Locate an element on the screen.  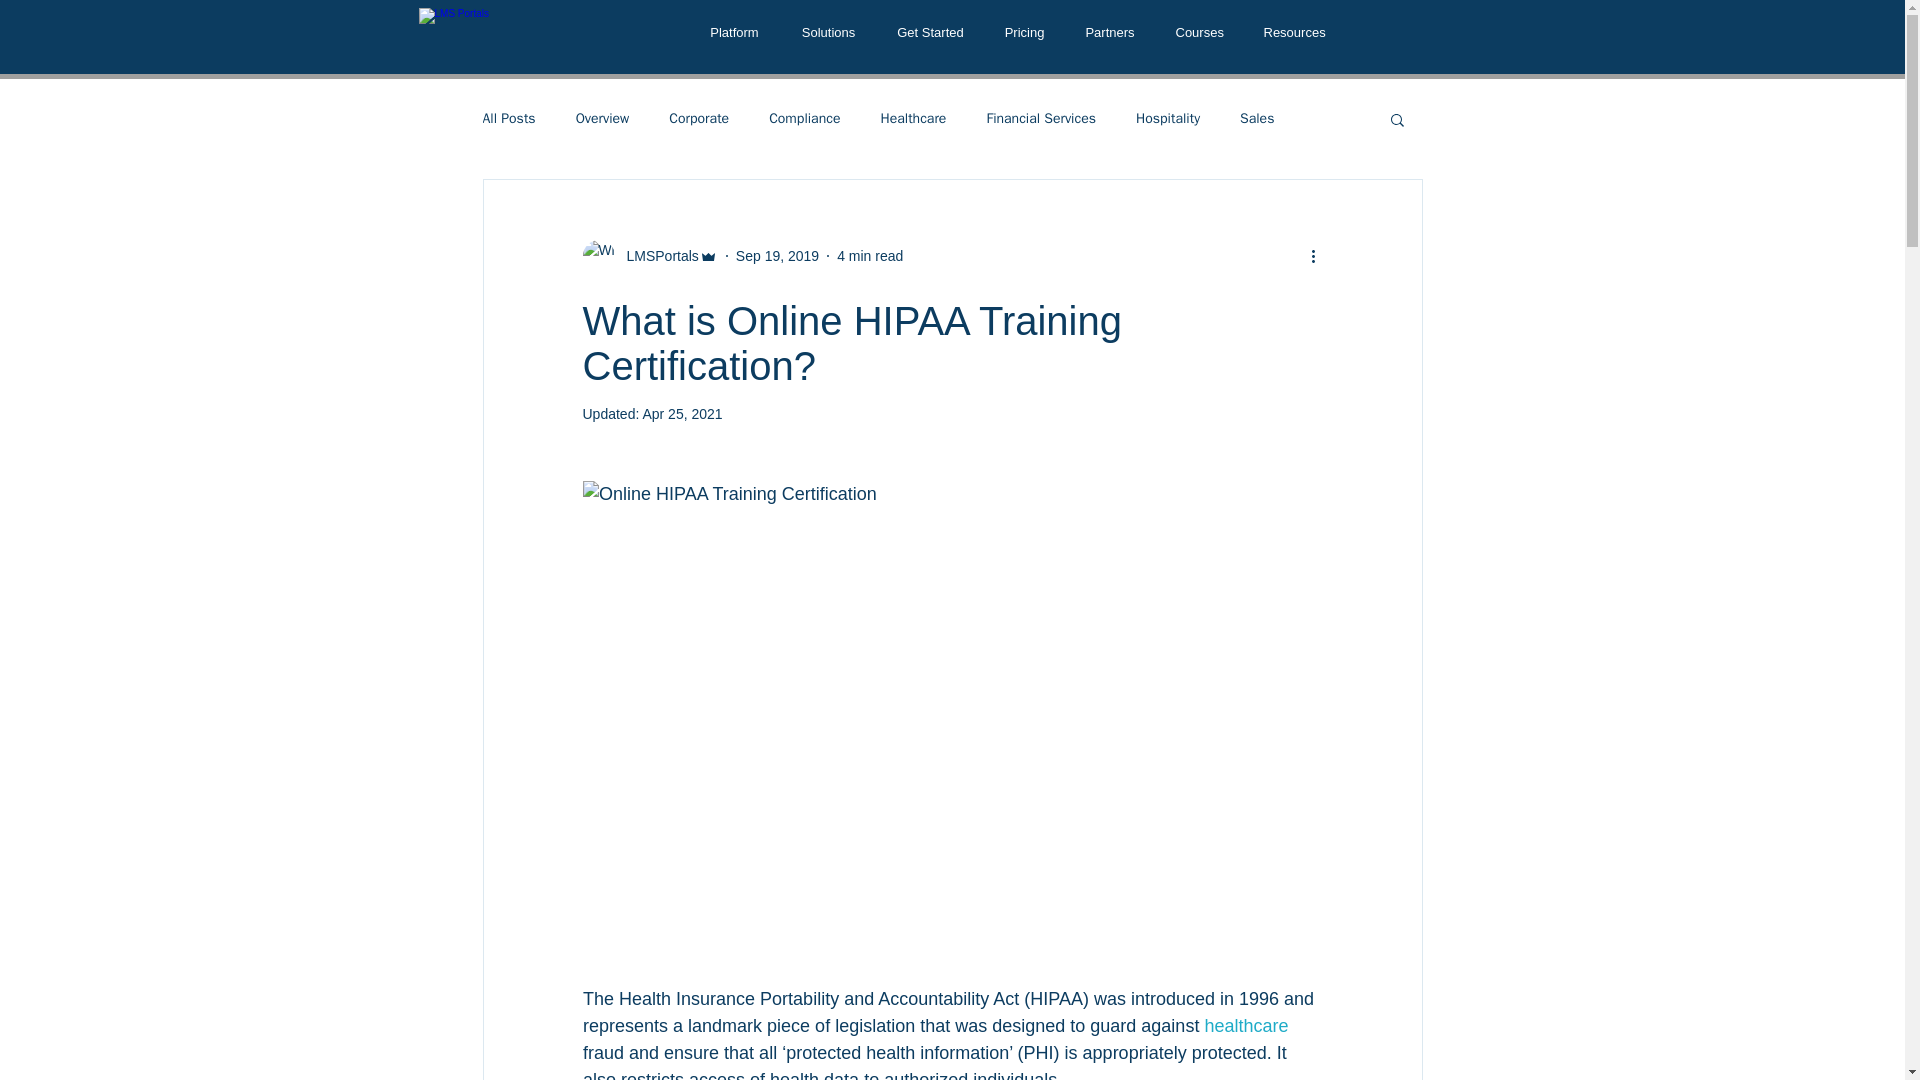
Platform is located at coordinates (733, 32).